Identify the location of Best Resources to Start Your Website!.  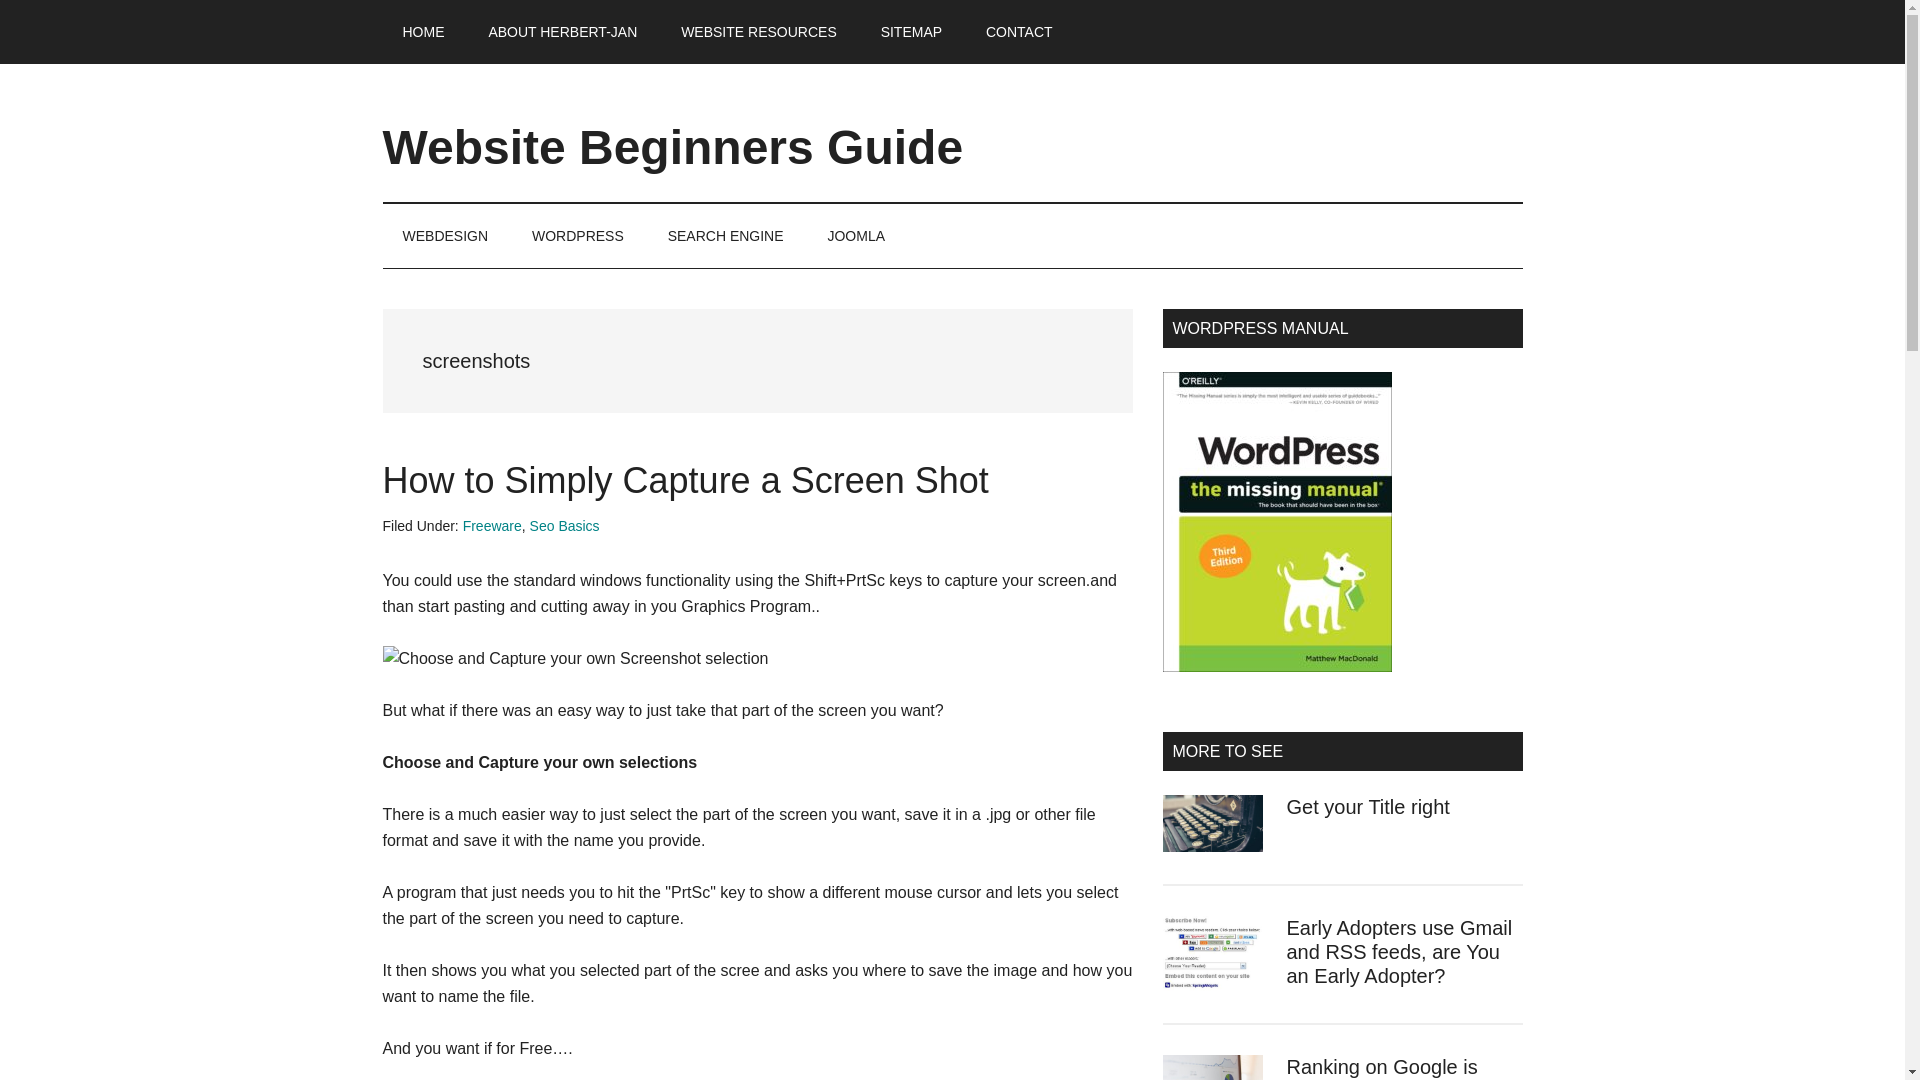
(758, 32).